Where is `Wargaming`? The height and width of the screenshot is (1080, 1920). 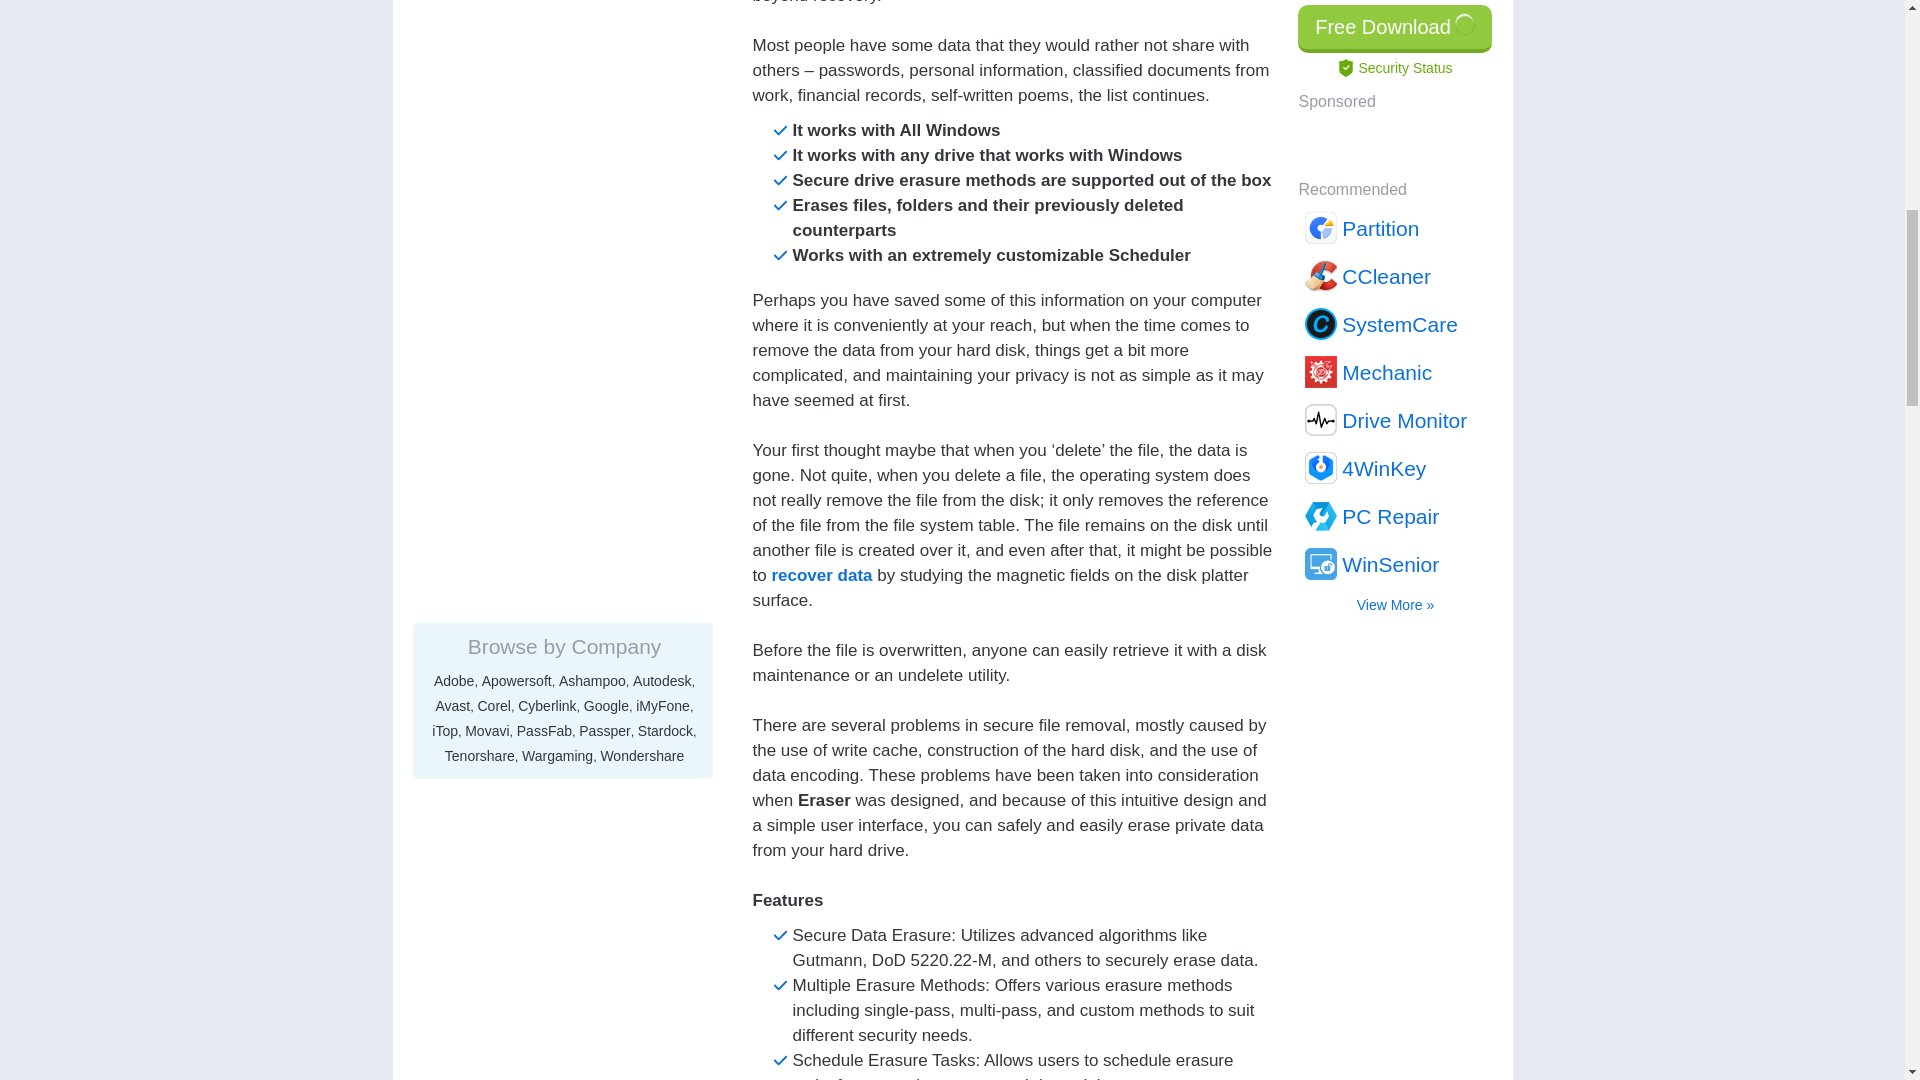 Wargaming is located at coordinates (558, 190).